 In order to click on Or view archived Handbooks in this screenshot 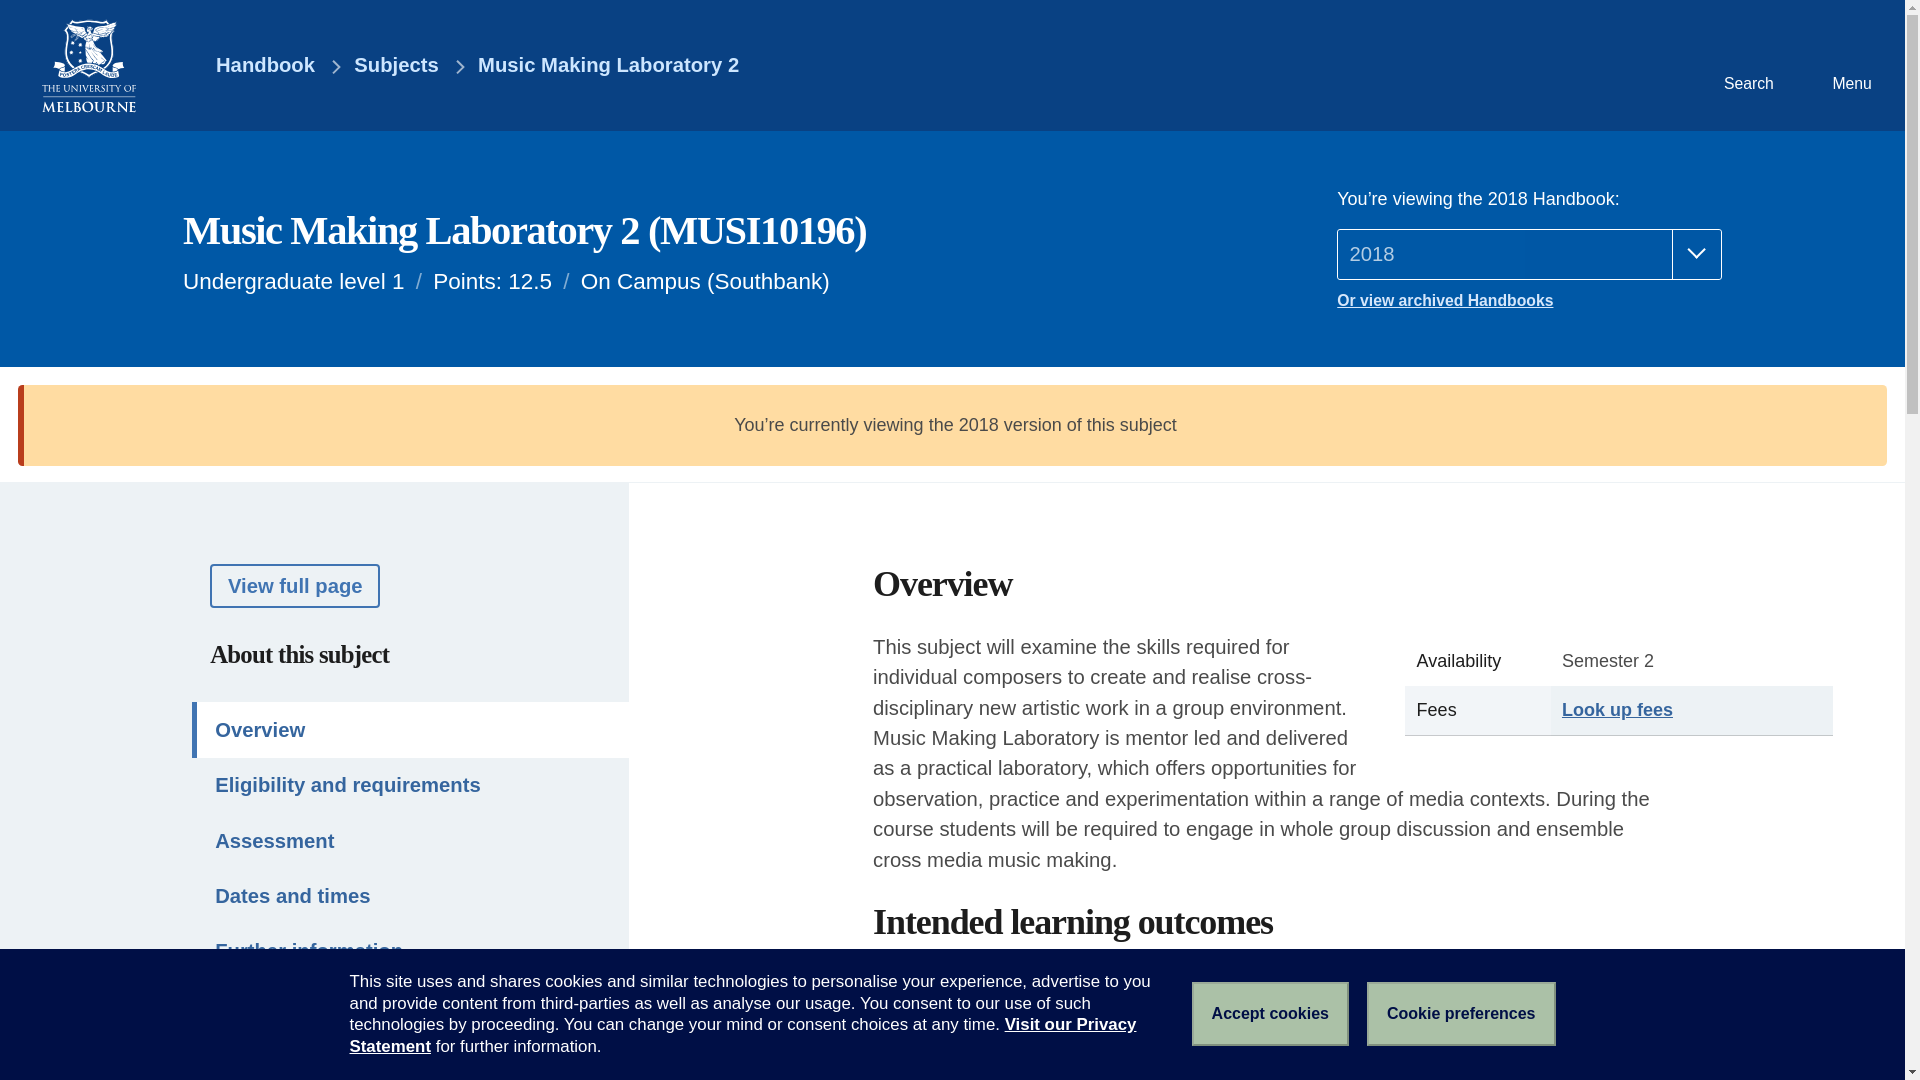, I will do `click(1529, 301)`.